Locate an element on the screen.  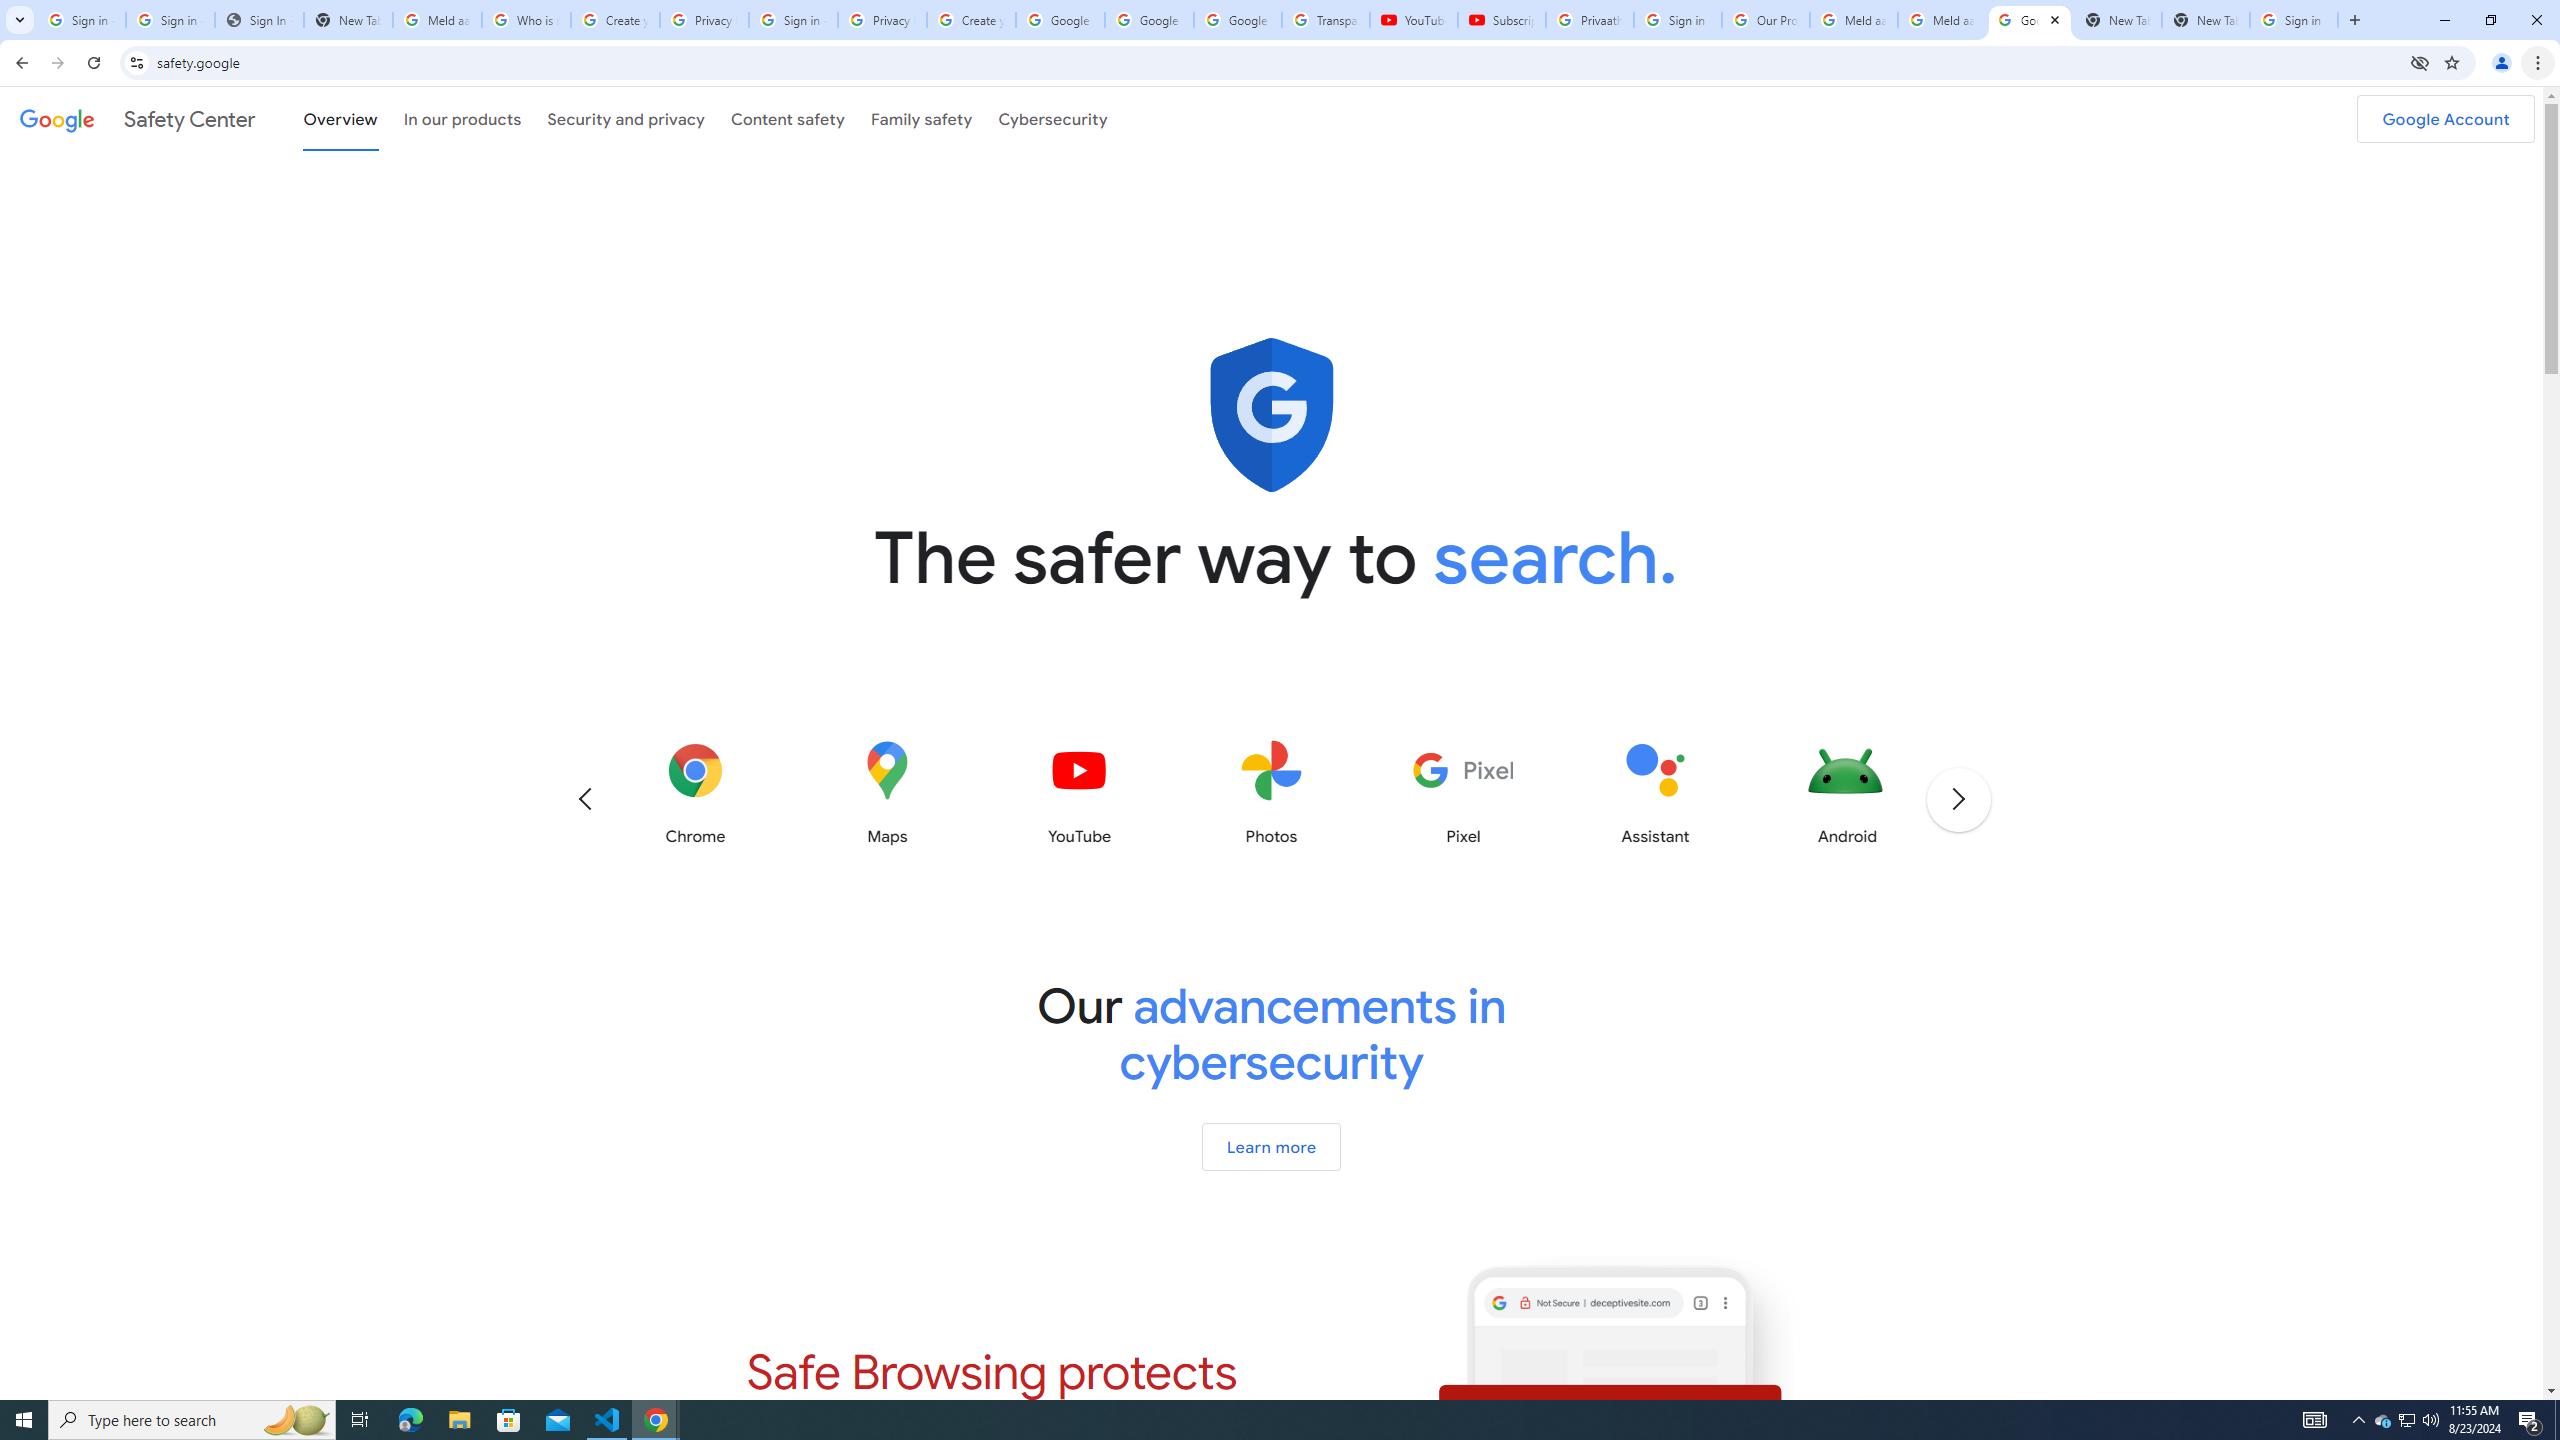
Previous is located at coordinates (584, 798).